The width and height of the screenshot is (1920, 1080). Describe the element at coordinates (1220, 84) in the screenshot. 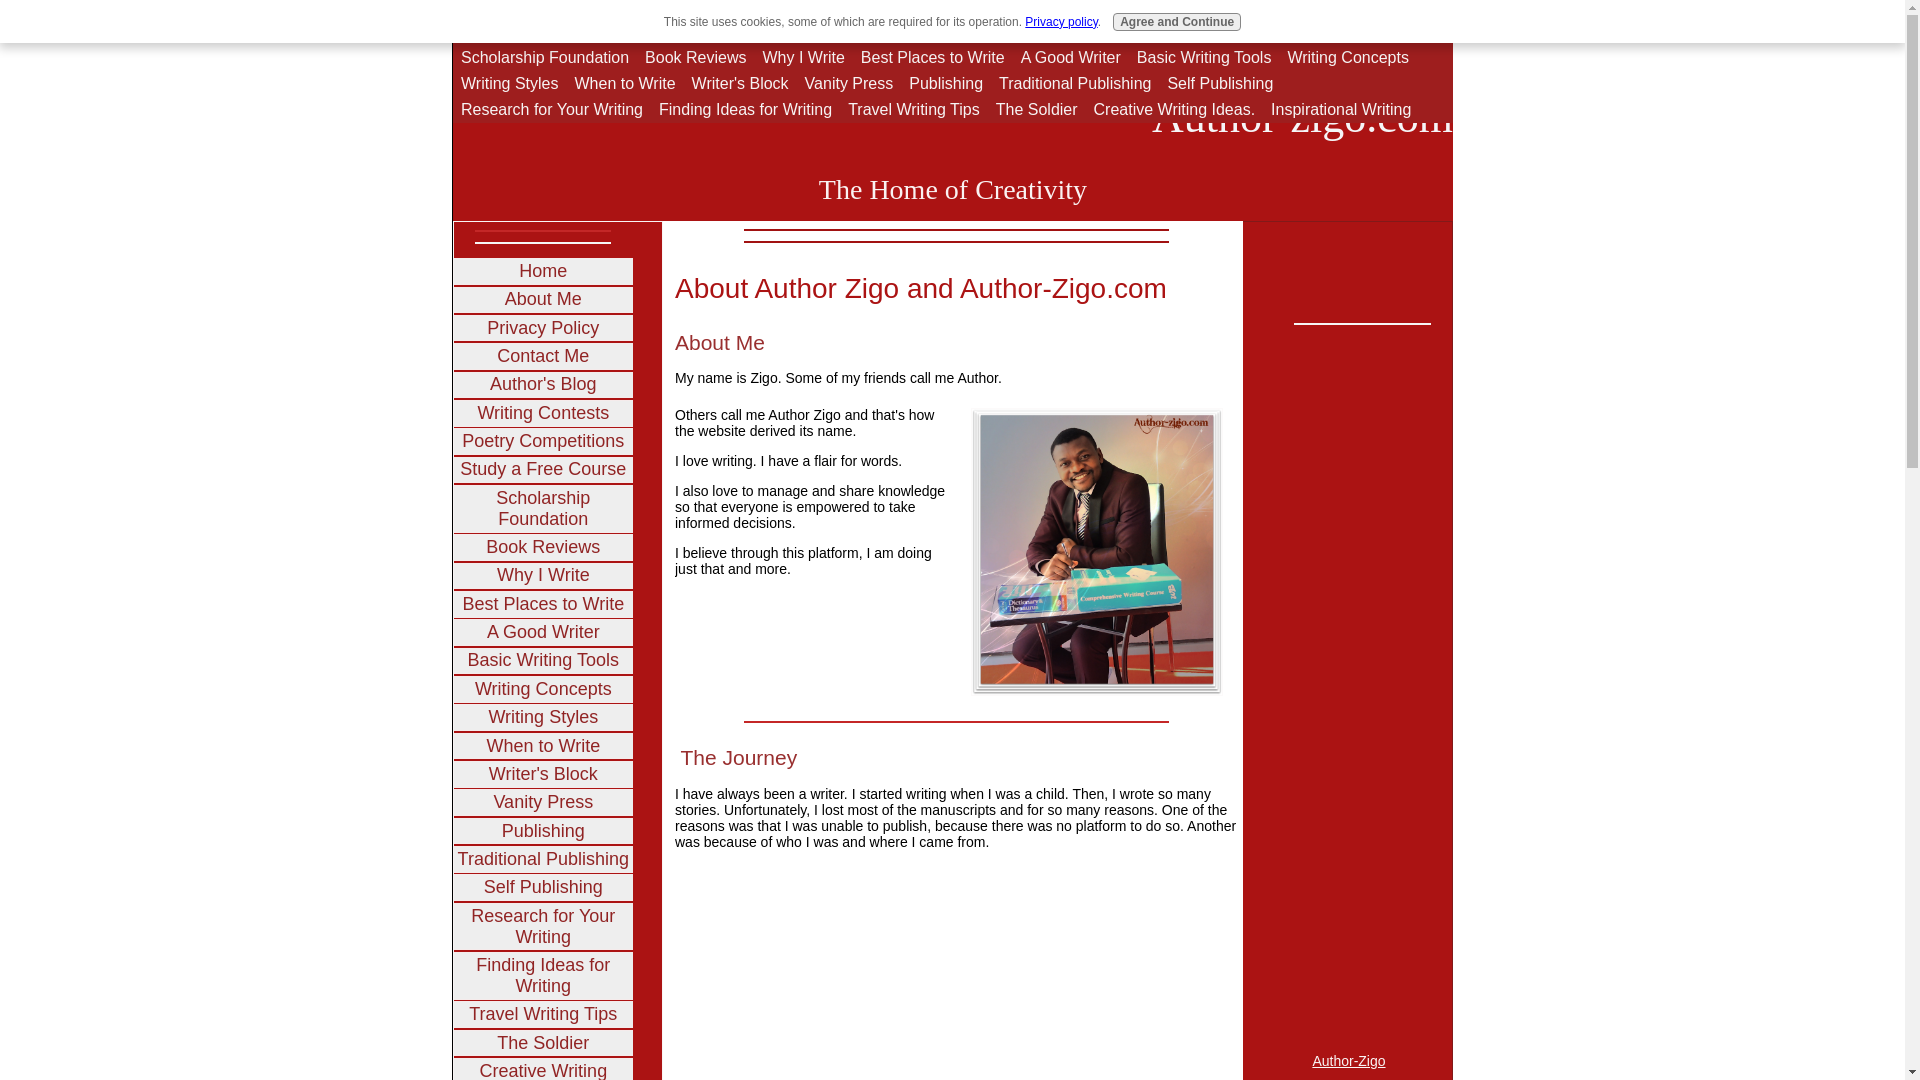

I see `Self Publishing` at that location.